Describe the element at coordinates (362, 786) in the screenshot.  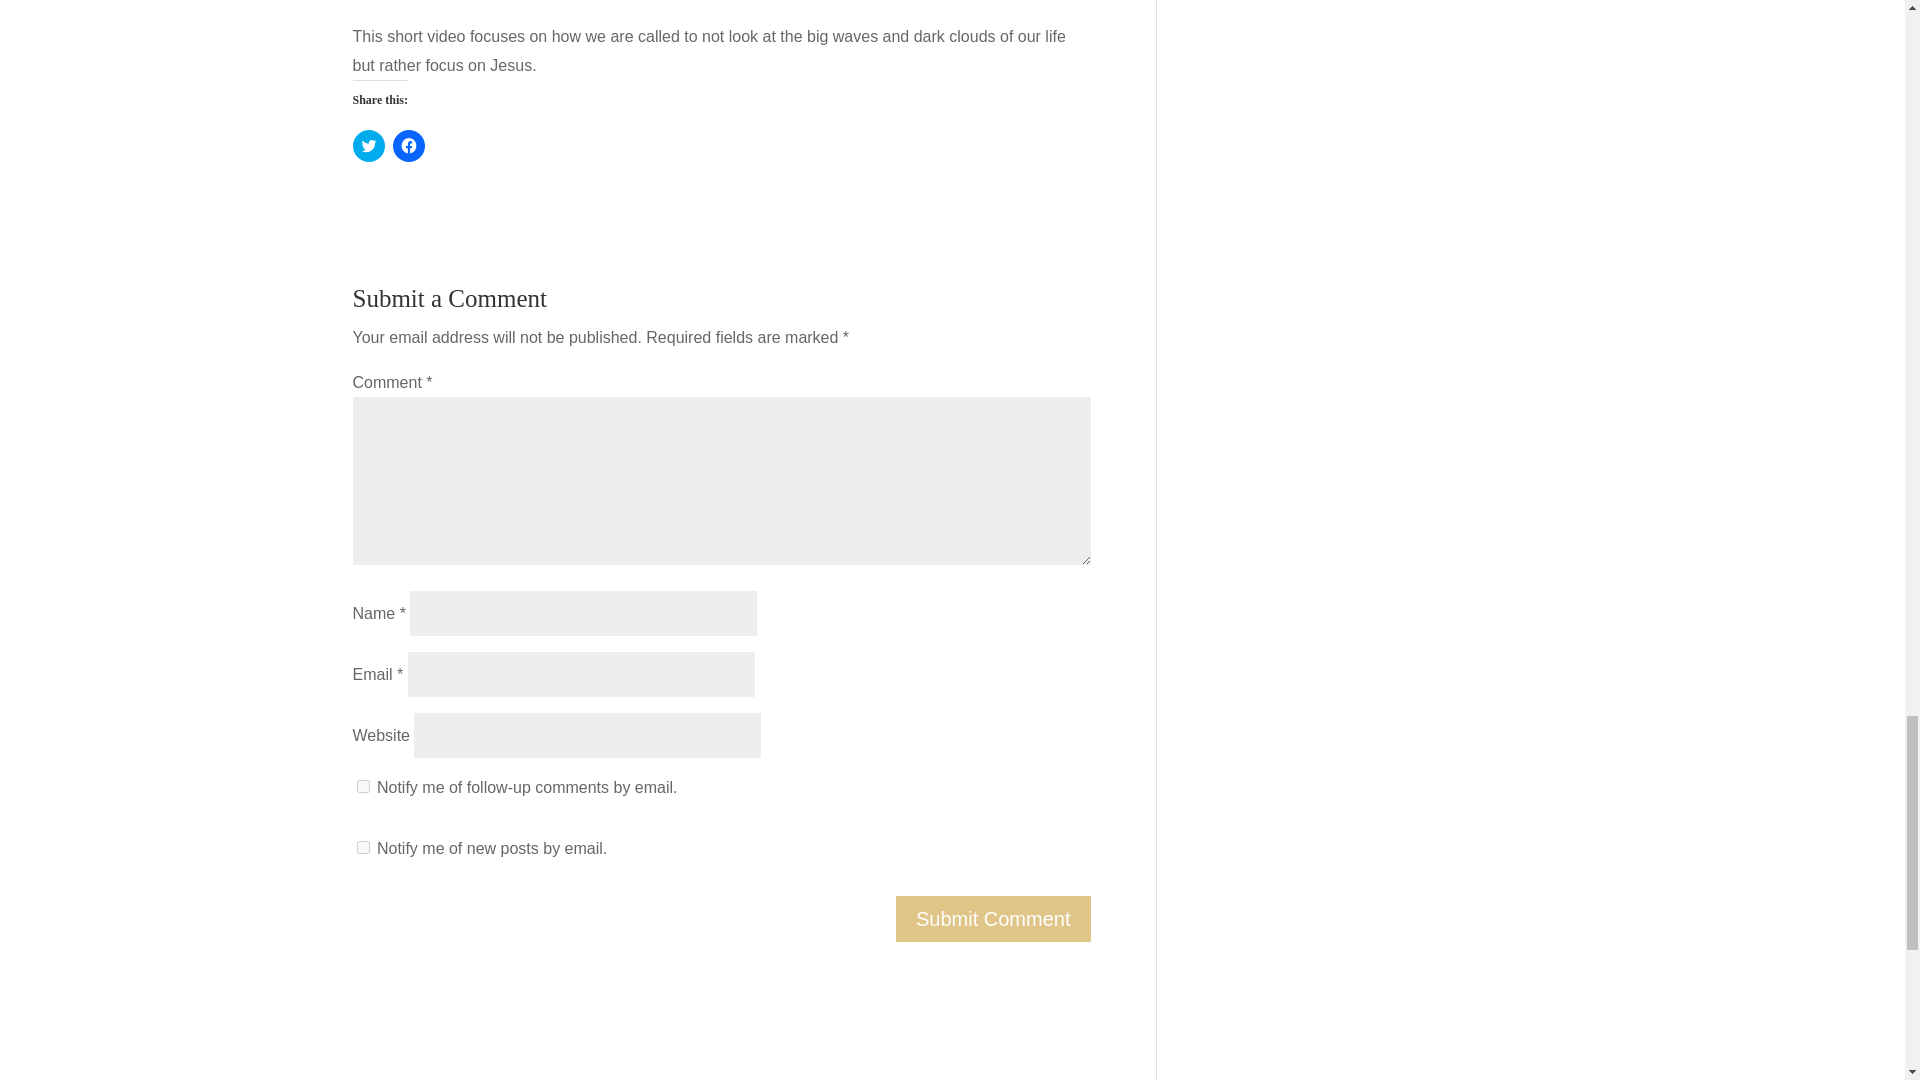
I see `subscribe` at that location.